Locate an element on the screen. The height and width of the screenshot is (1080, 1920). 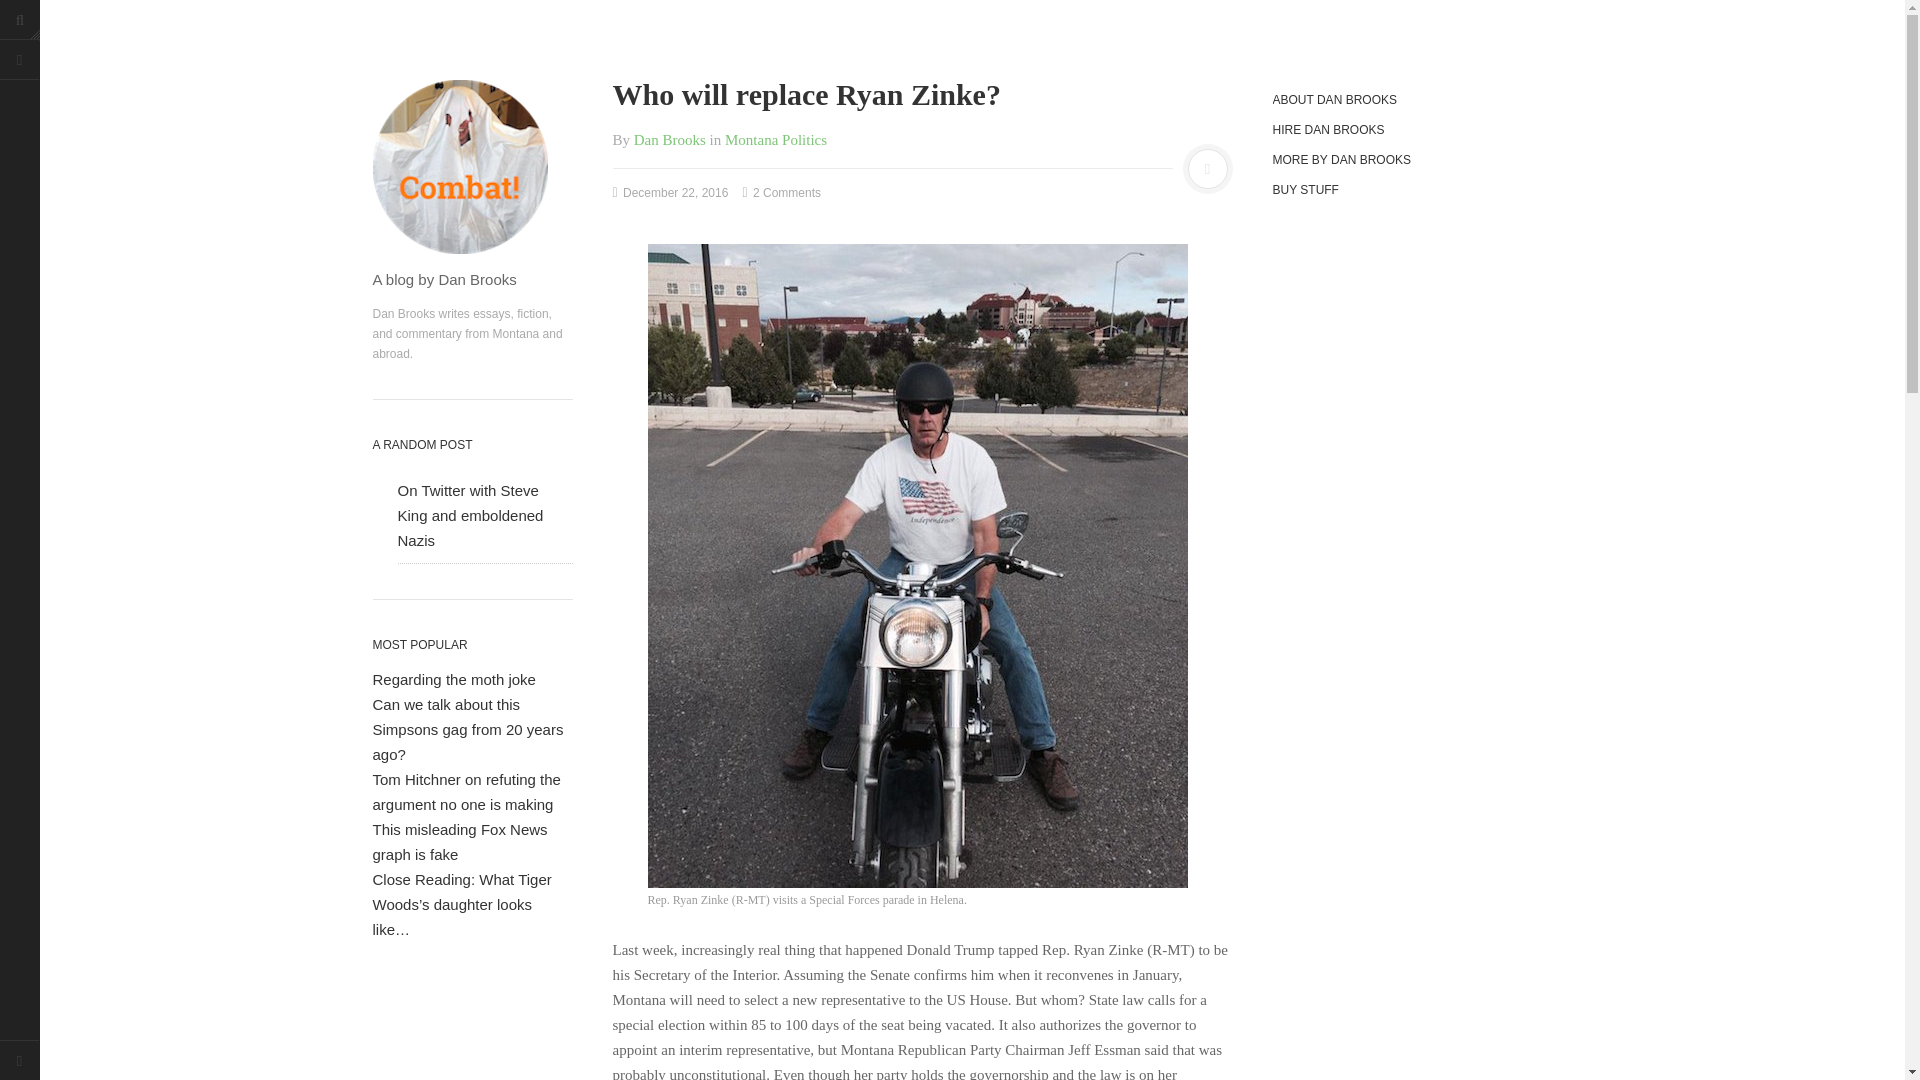
ABOUT DAN BROOKS is located at coordinates (1404, 100).